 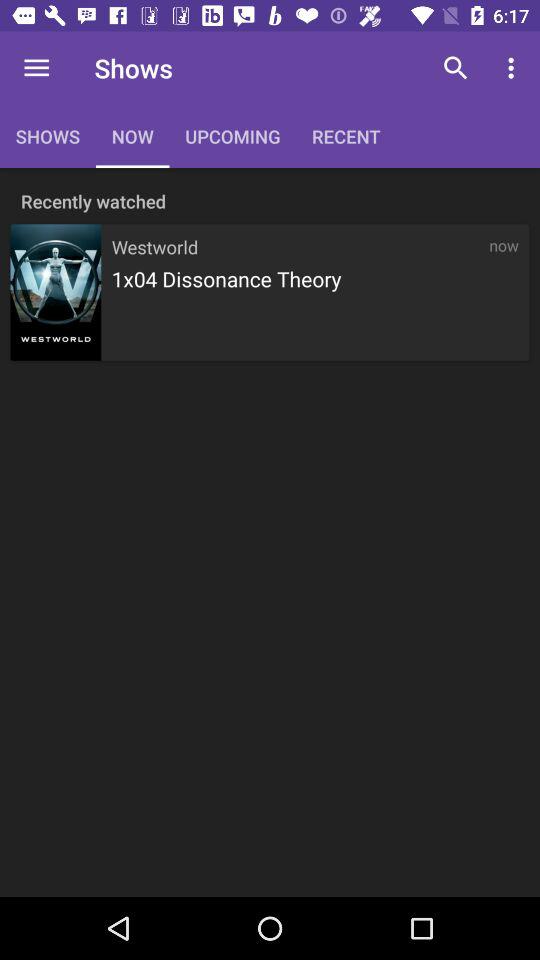 I want to click on select the icon above the shows item, so click(x=36, y=68).